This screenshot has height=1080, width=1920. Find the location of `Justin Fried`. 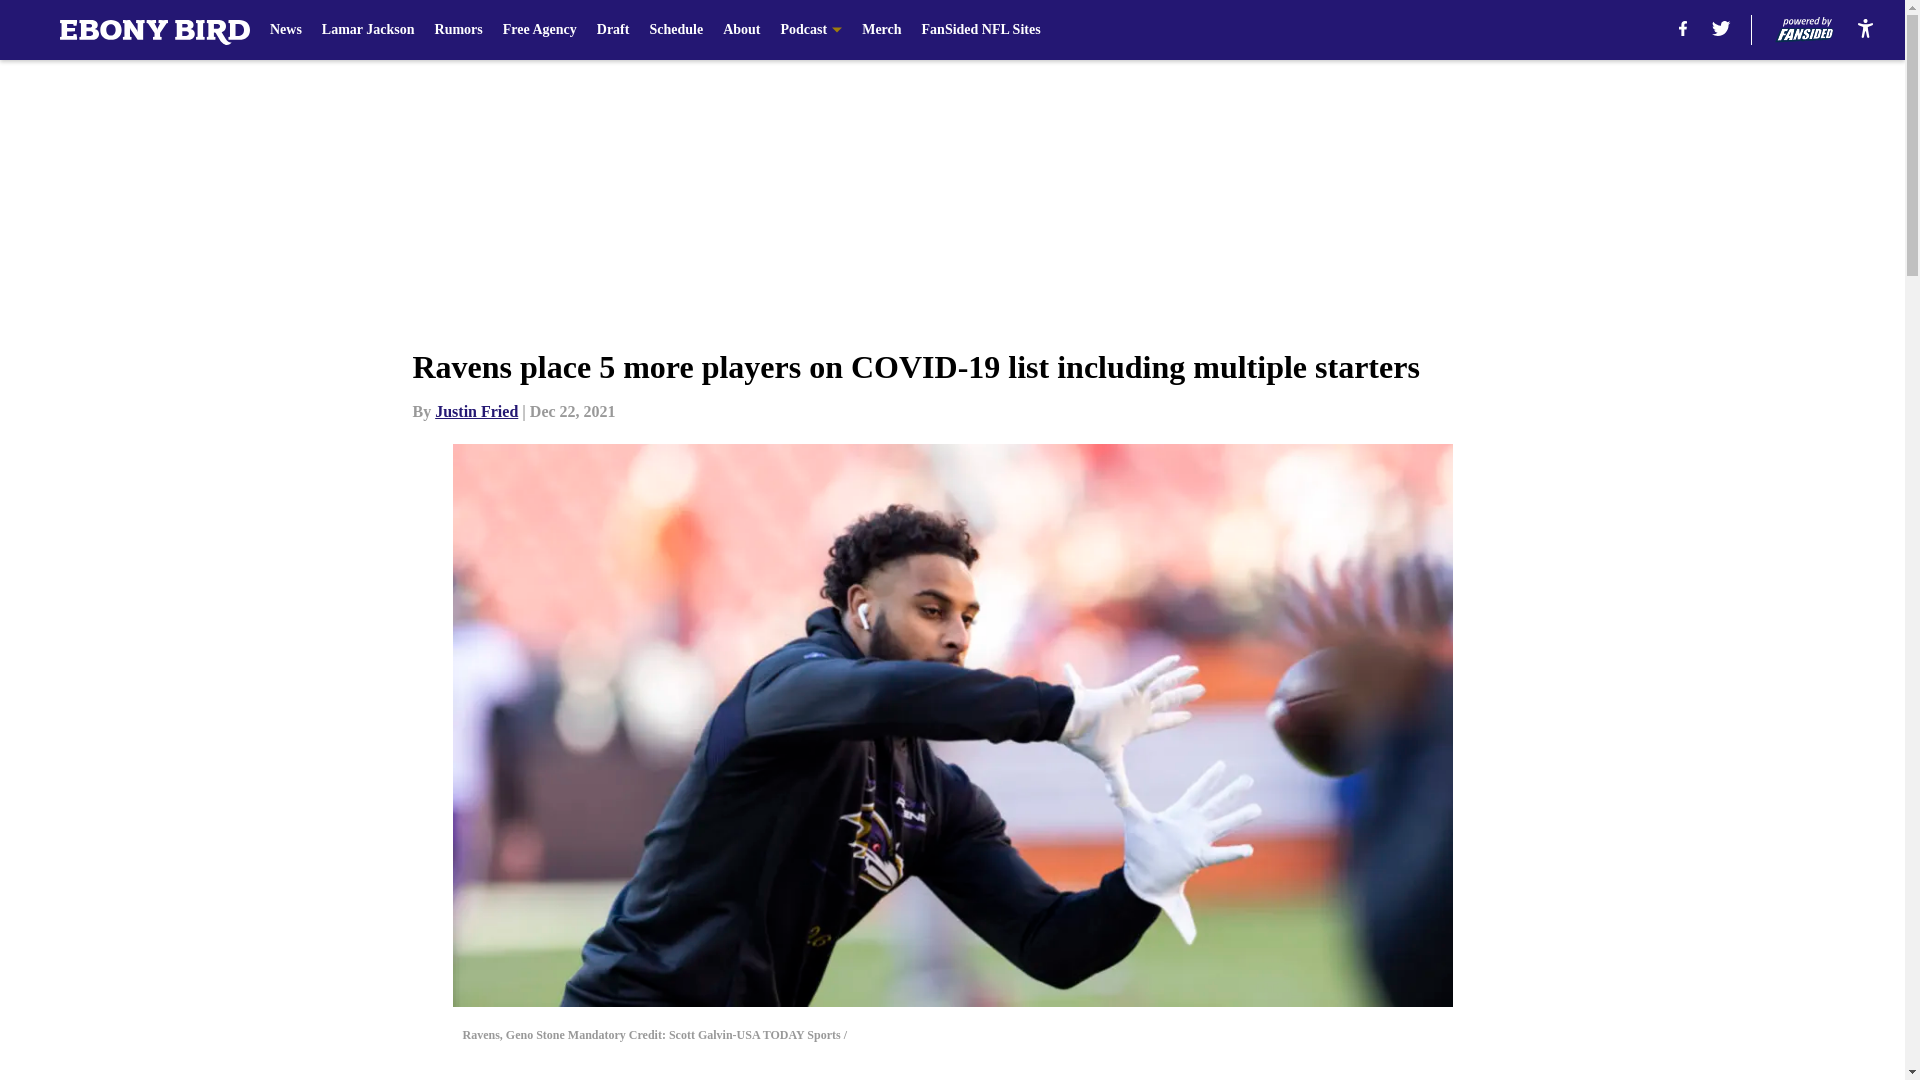

Justin Fried is located at coordinates (476, 411).